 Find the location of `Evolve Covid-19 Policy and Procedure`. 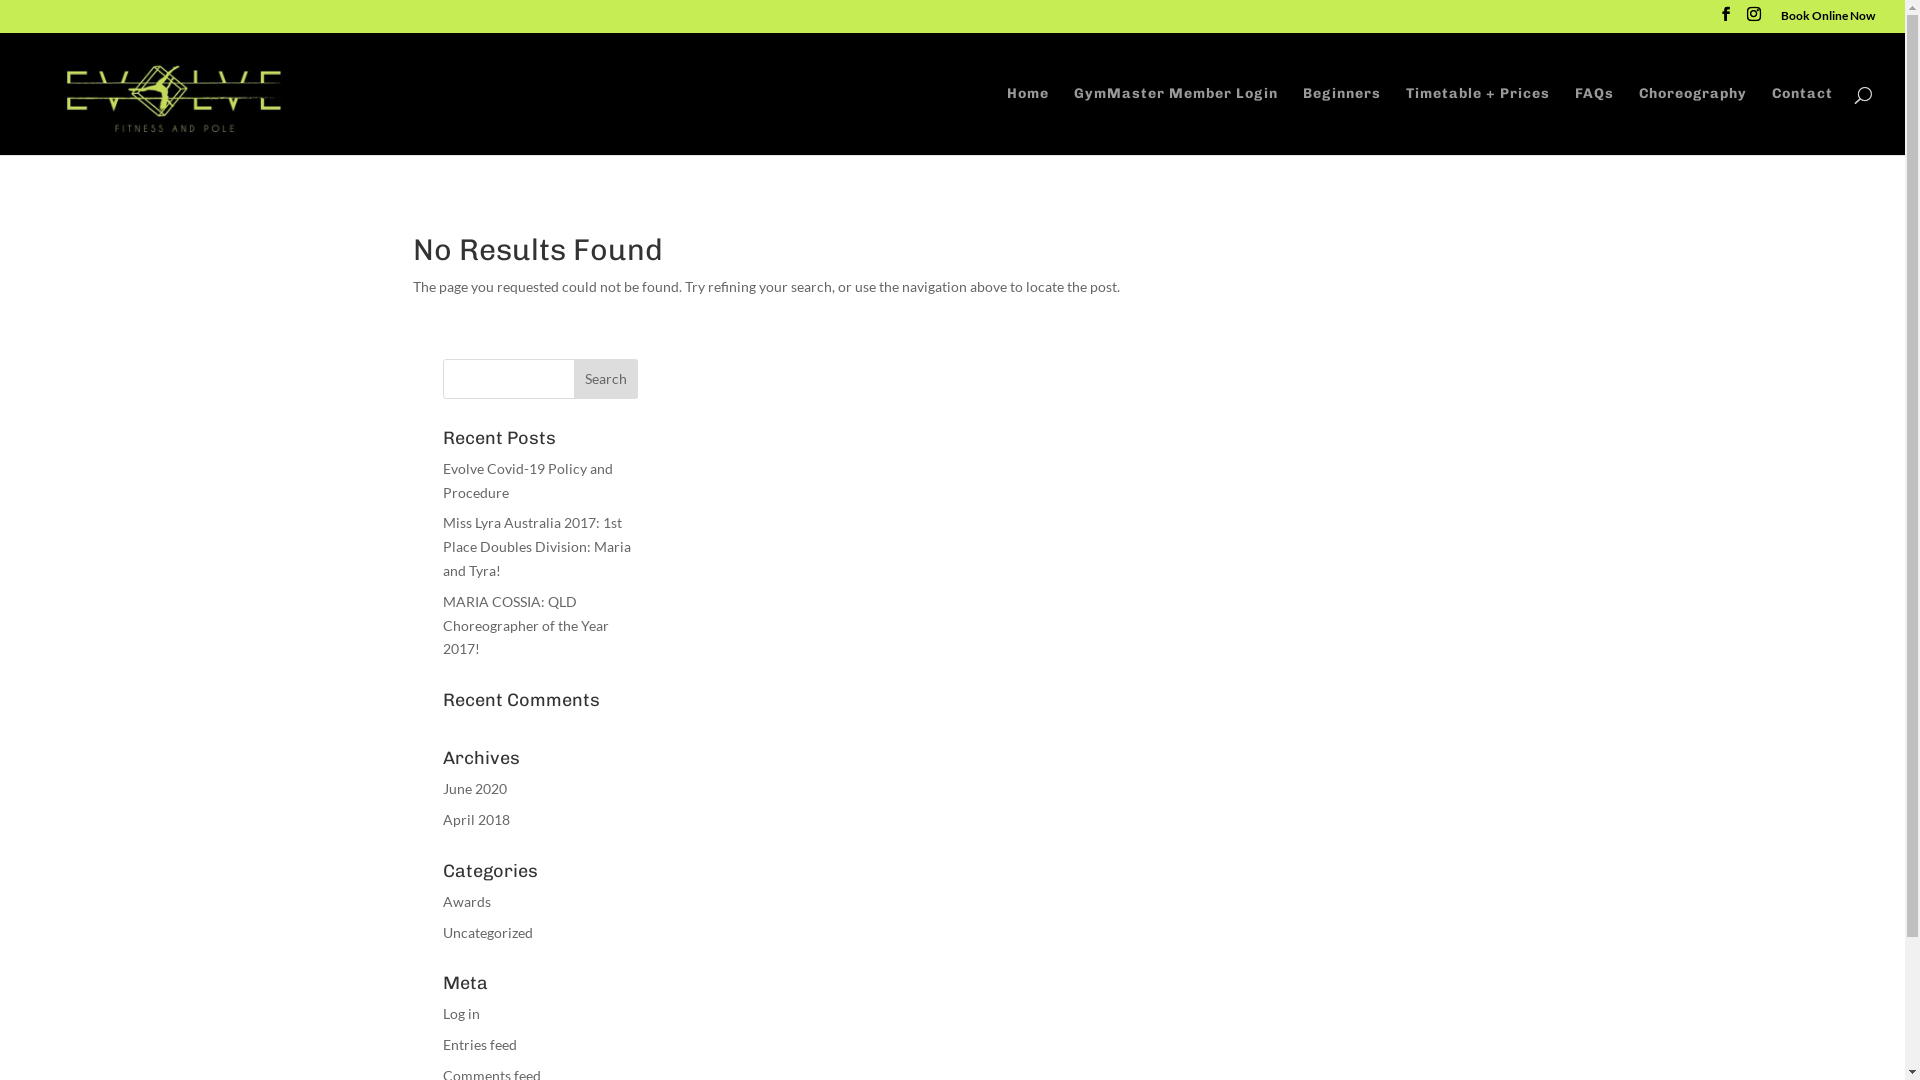

Evolve Covid-19 Policy and Procedure is located at coordinates (527, 480).